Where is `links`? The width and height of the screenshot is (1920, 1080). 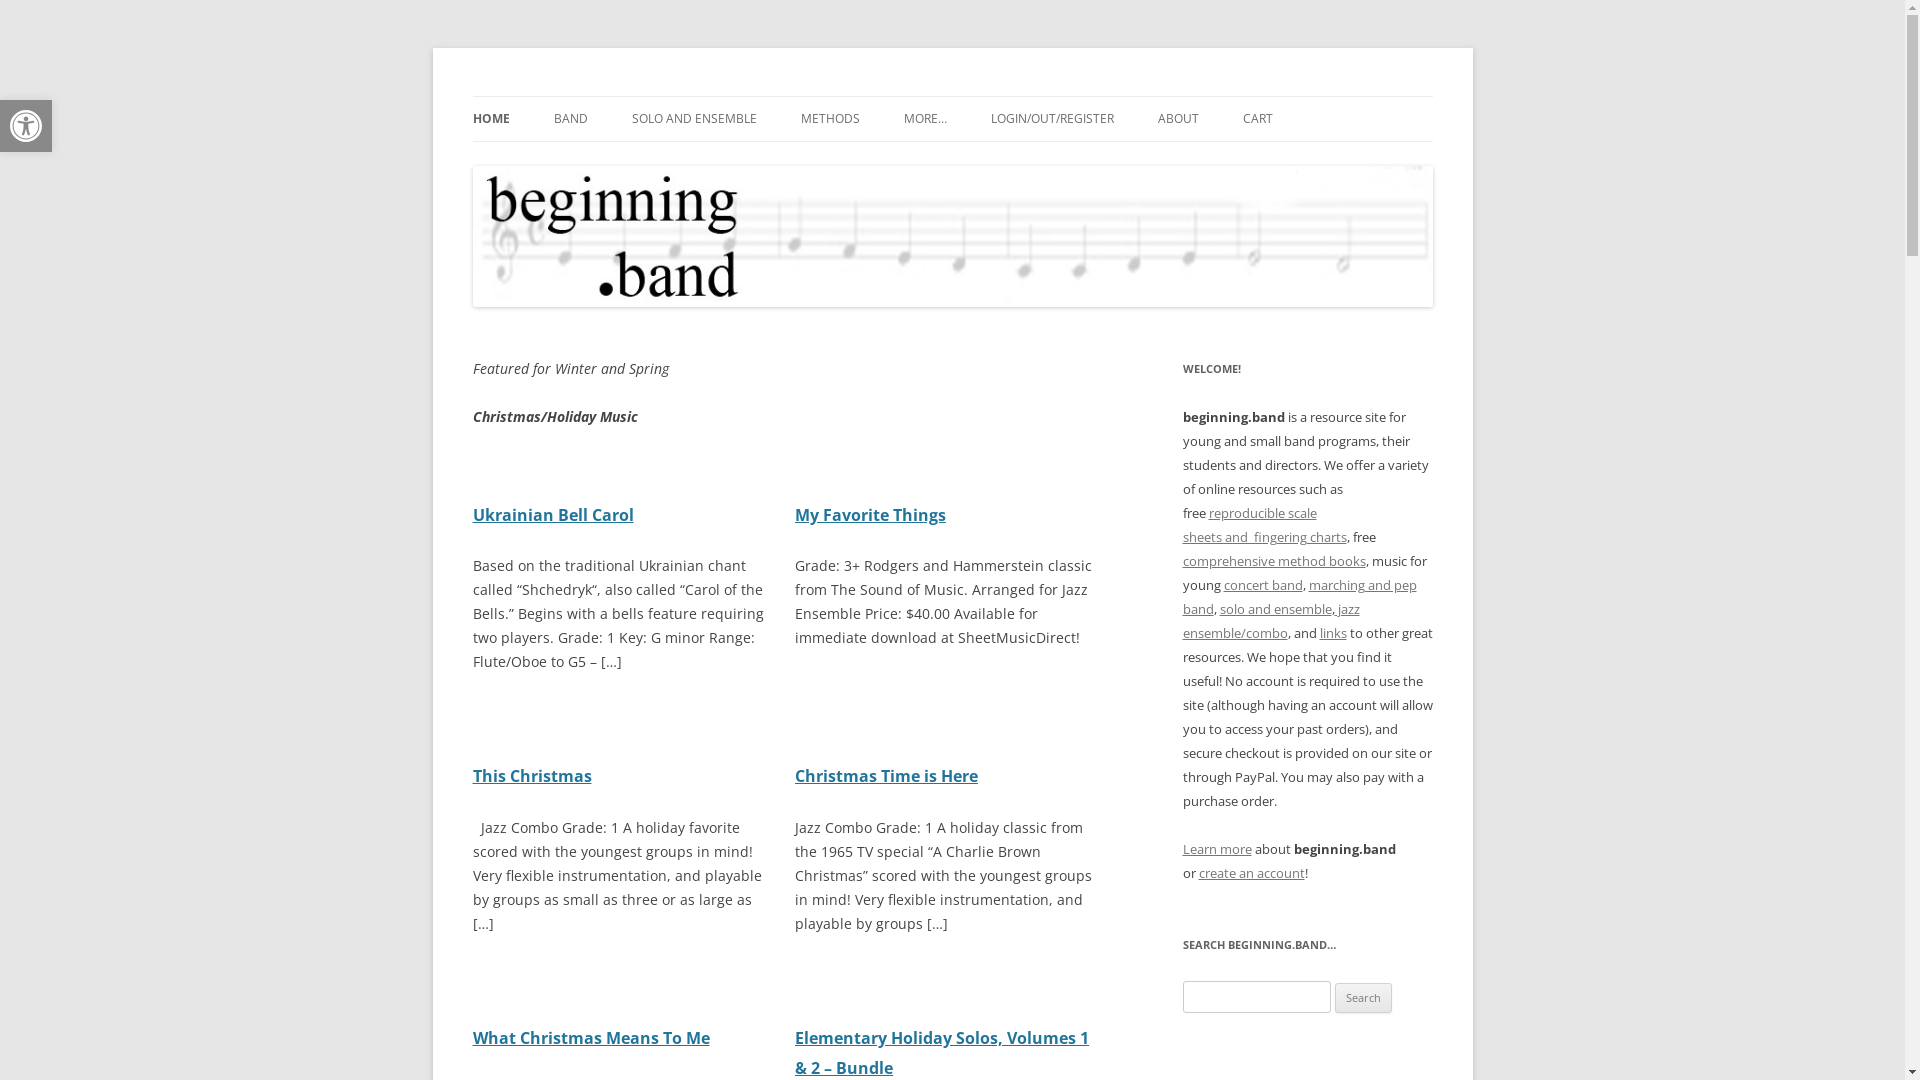
links is located at coordinates (1334, 632).